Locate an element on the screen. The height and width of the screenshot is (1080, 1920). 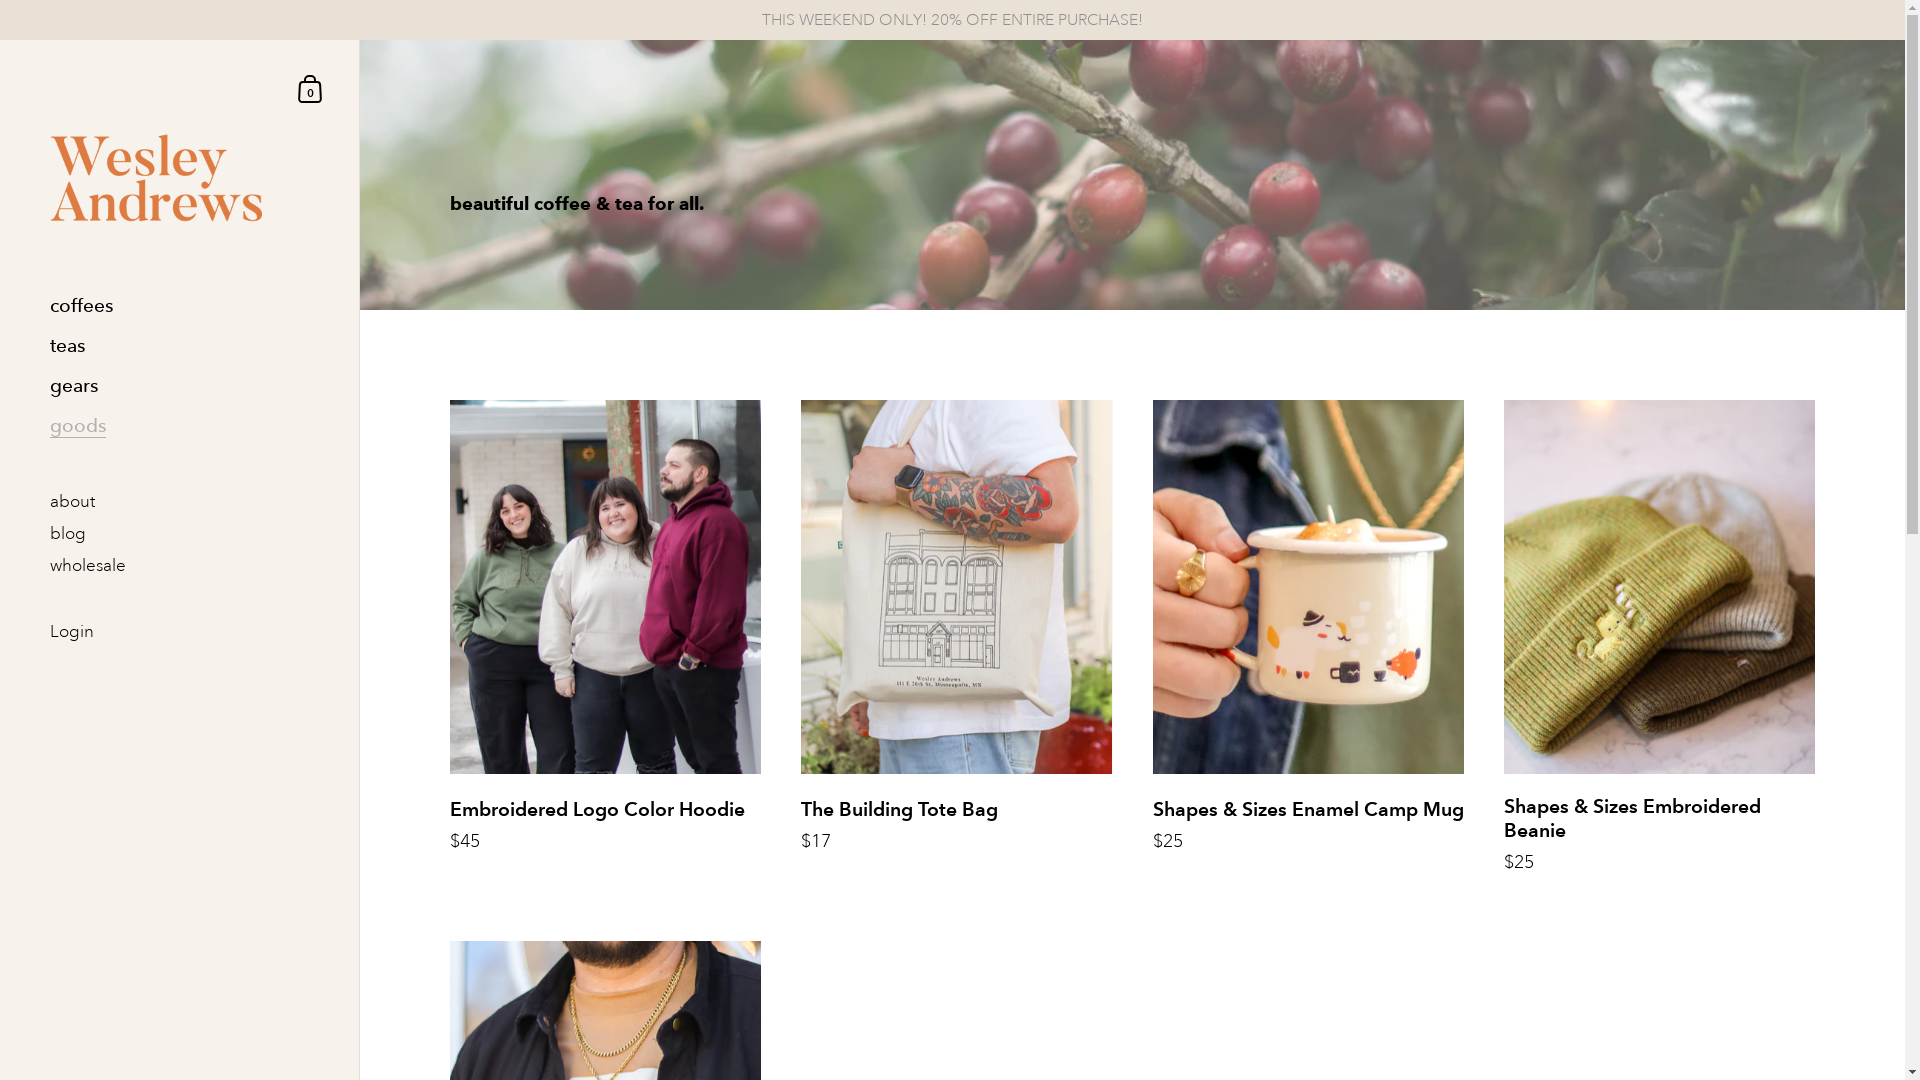
Login is located at coordinates (180, 634).